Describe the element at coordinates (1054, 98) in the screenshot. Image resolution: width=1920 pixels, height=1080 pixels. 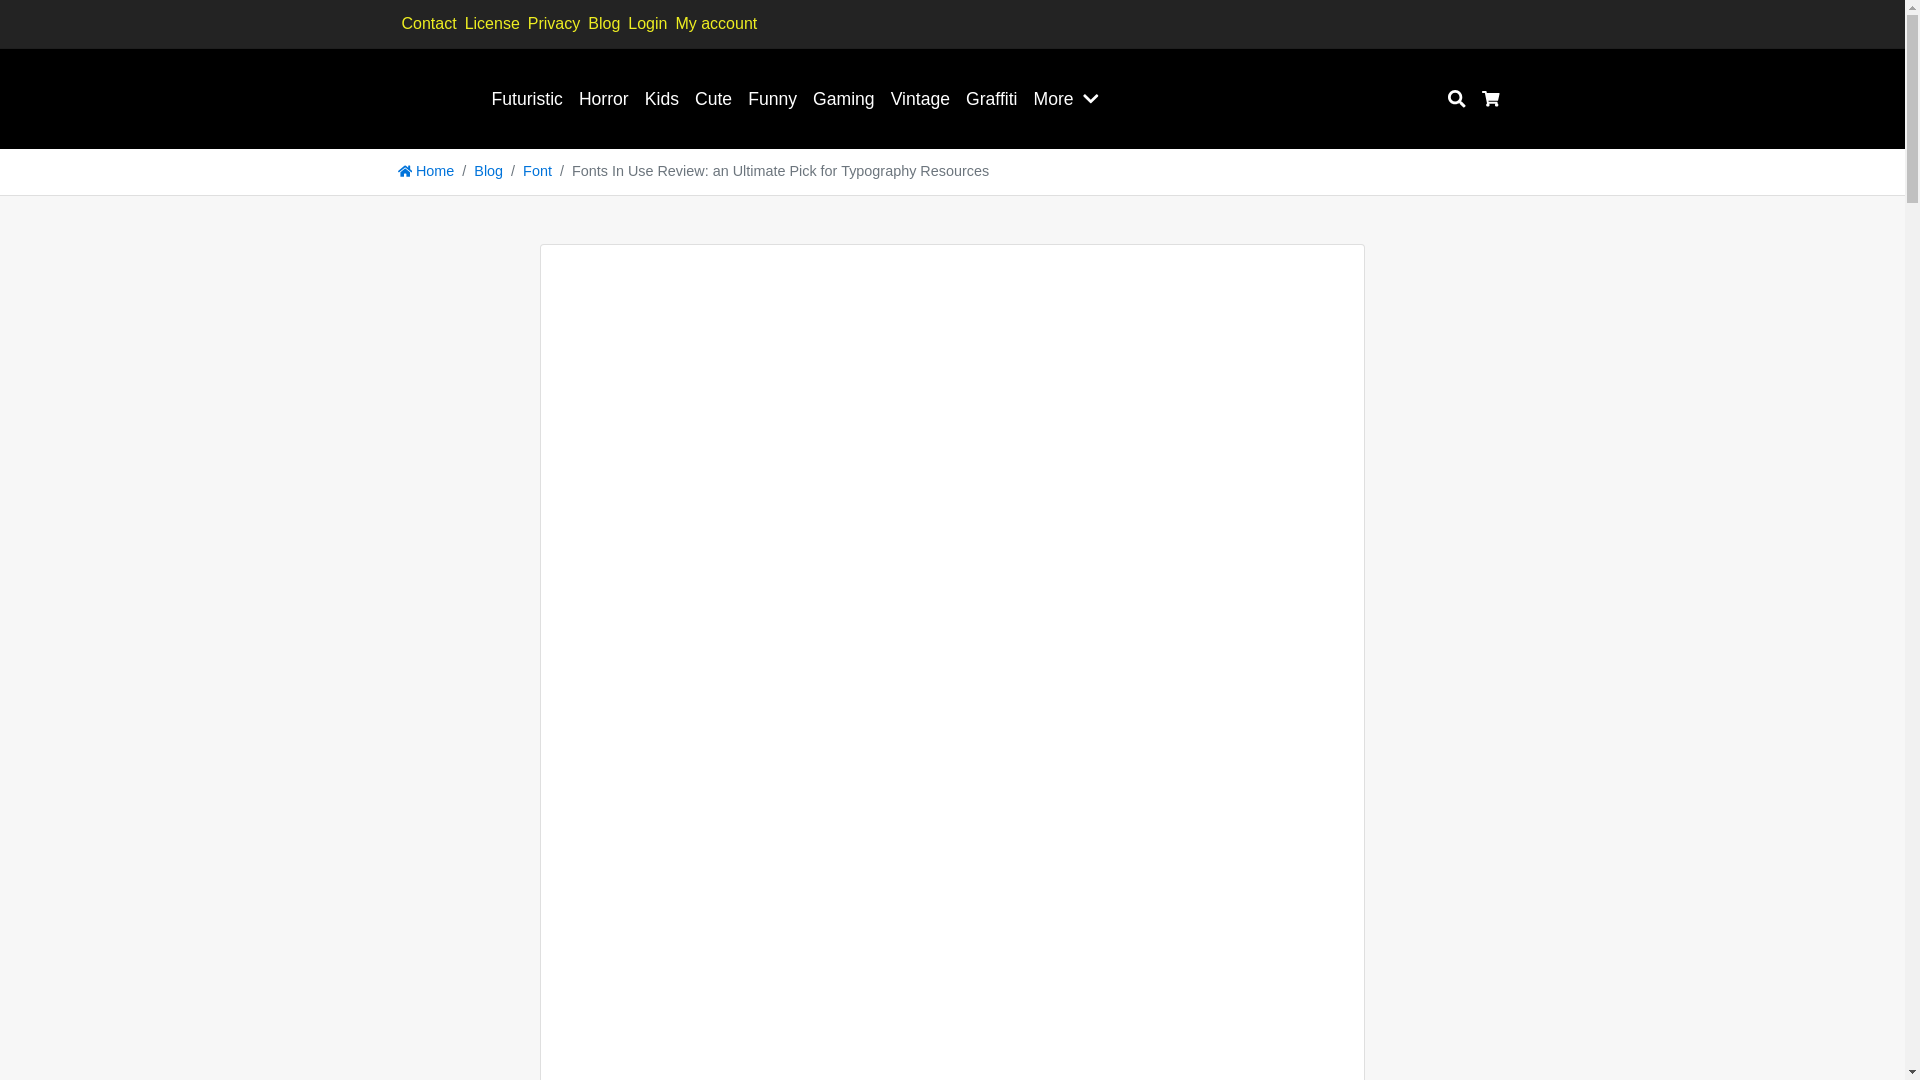
I see `More` at that location.